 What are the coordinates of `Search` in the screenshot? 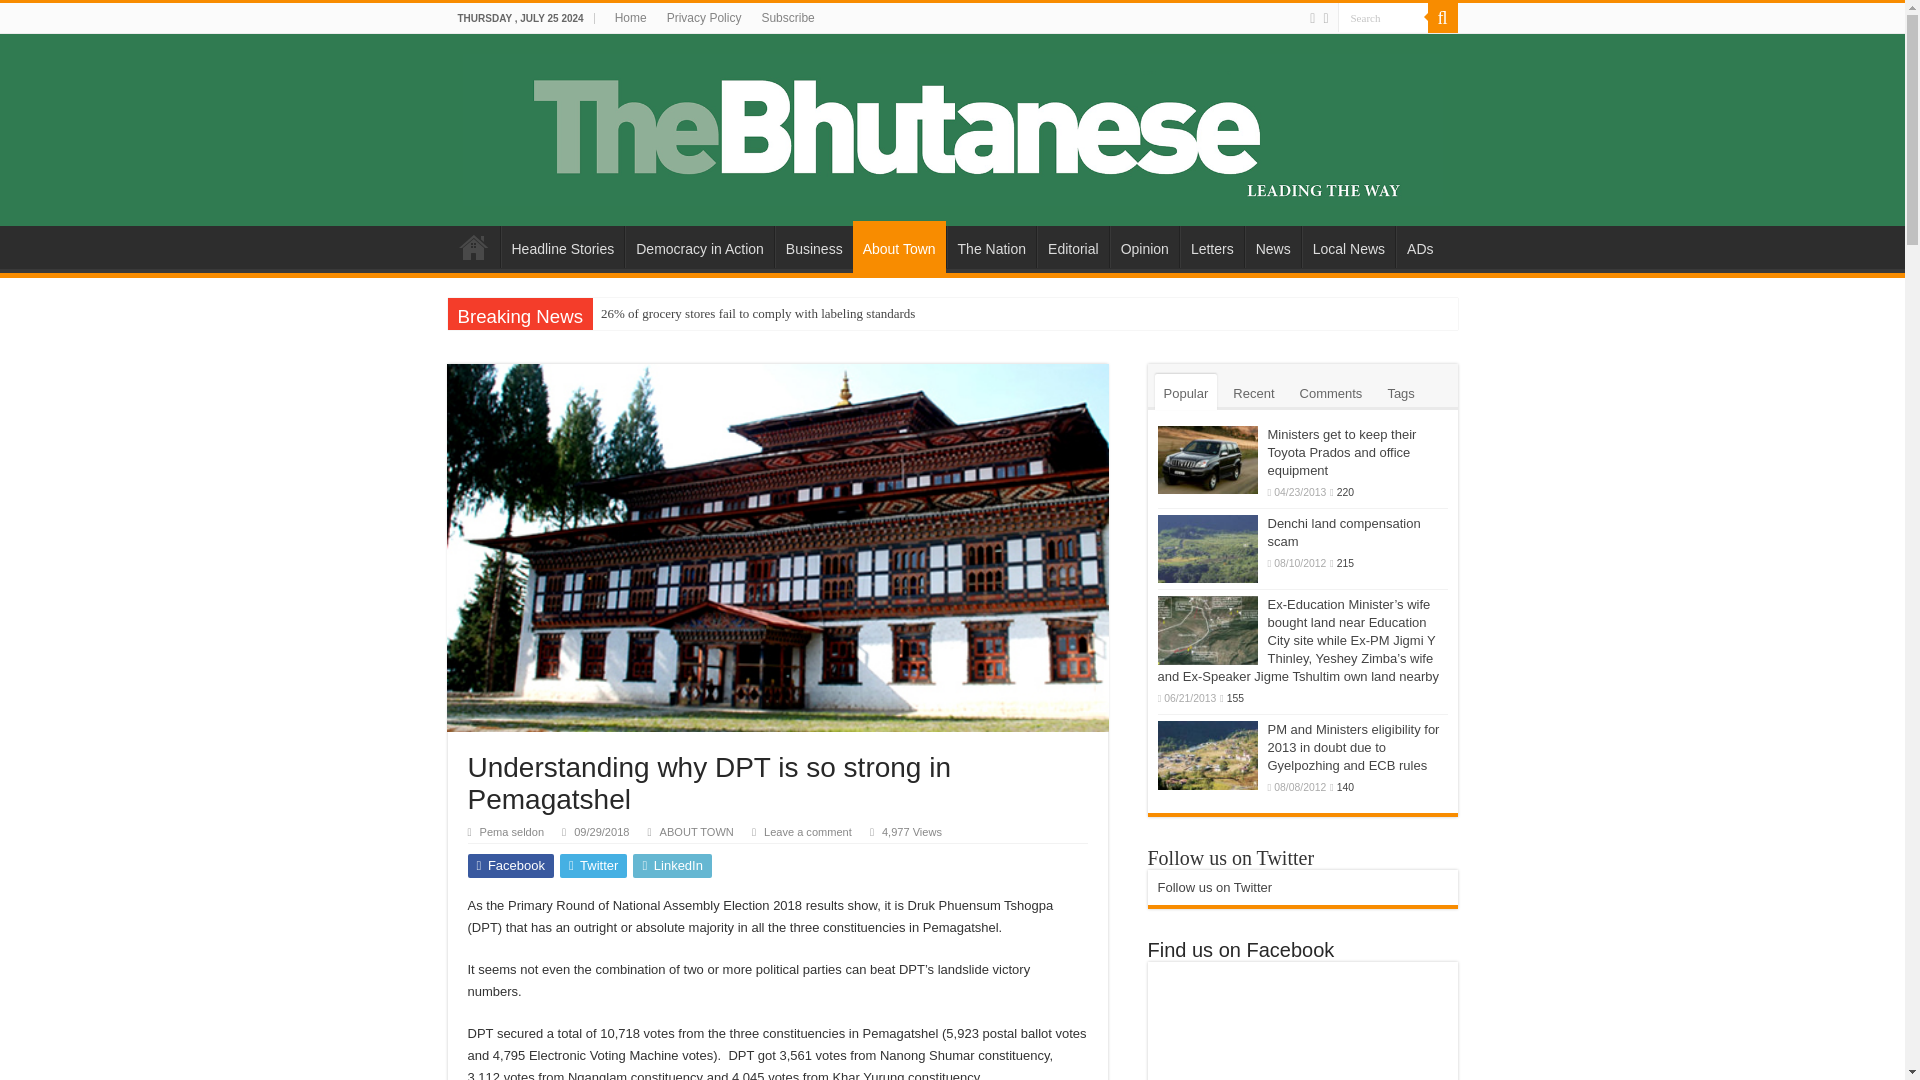 It's located at (1442, 18).